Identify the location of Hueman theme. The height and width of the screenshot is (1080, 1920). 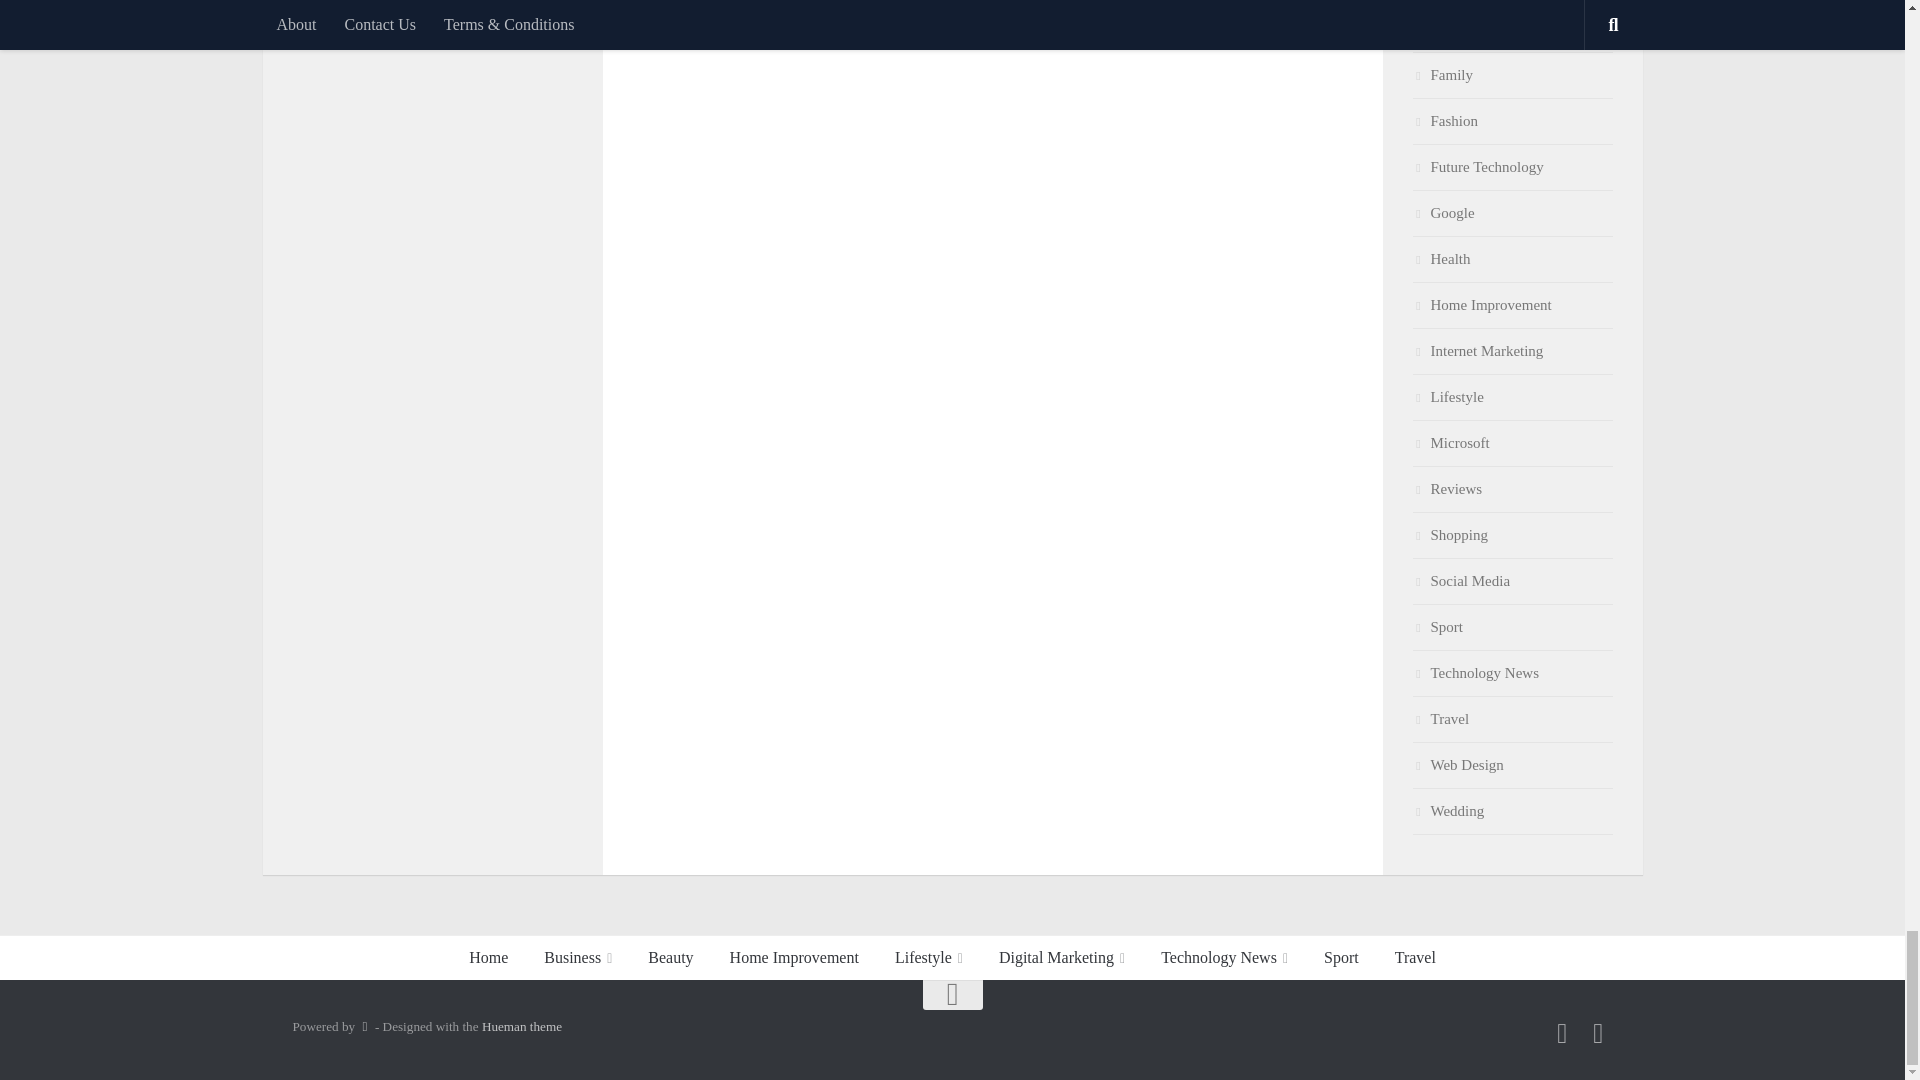
(522, 1026).